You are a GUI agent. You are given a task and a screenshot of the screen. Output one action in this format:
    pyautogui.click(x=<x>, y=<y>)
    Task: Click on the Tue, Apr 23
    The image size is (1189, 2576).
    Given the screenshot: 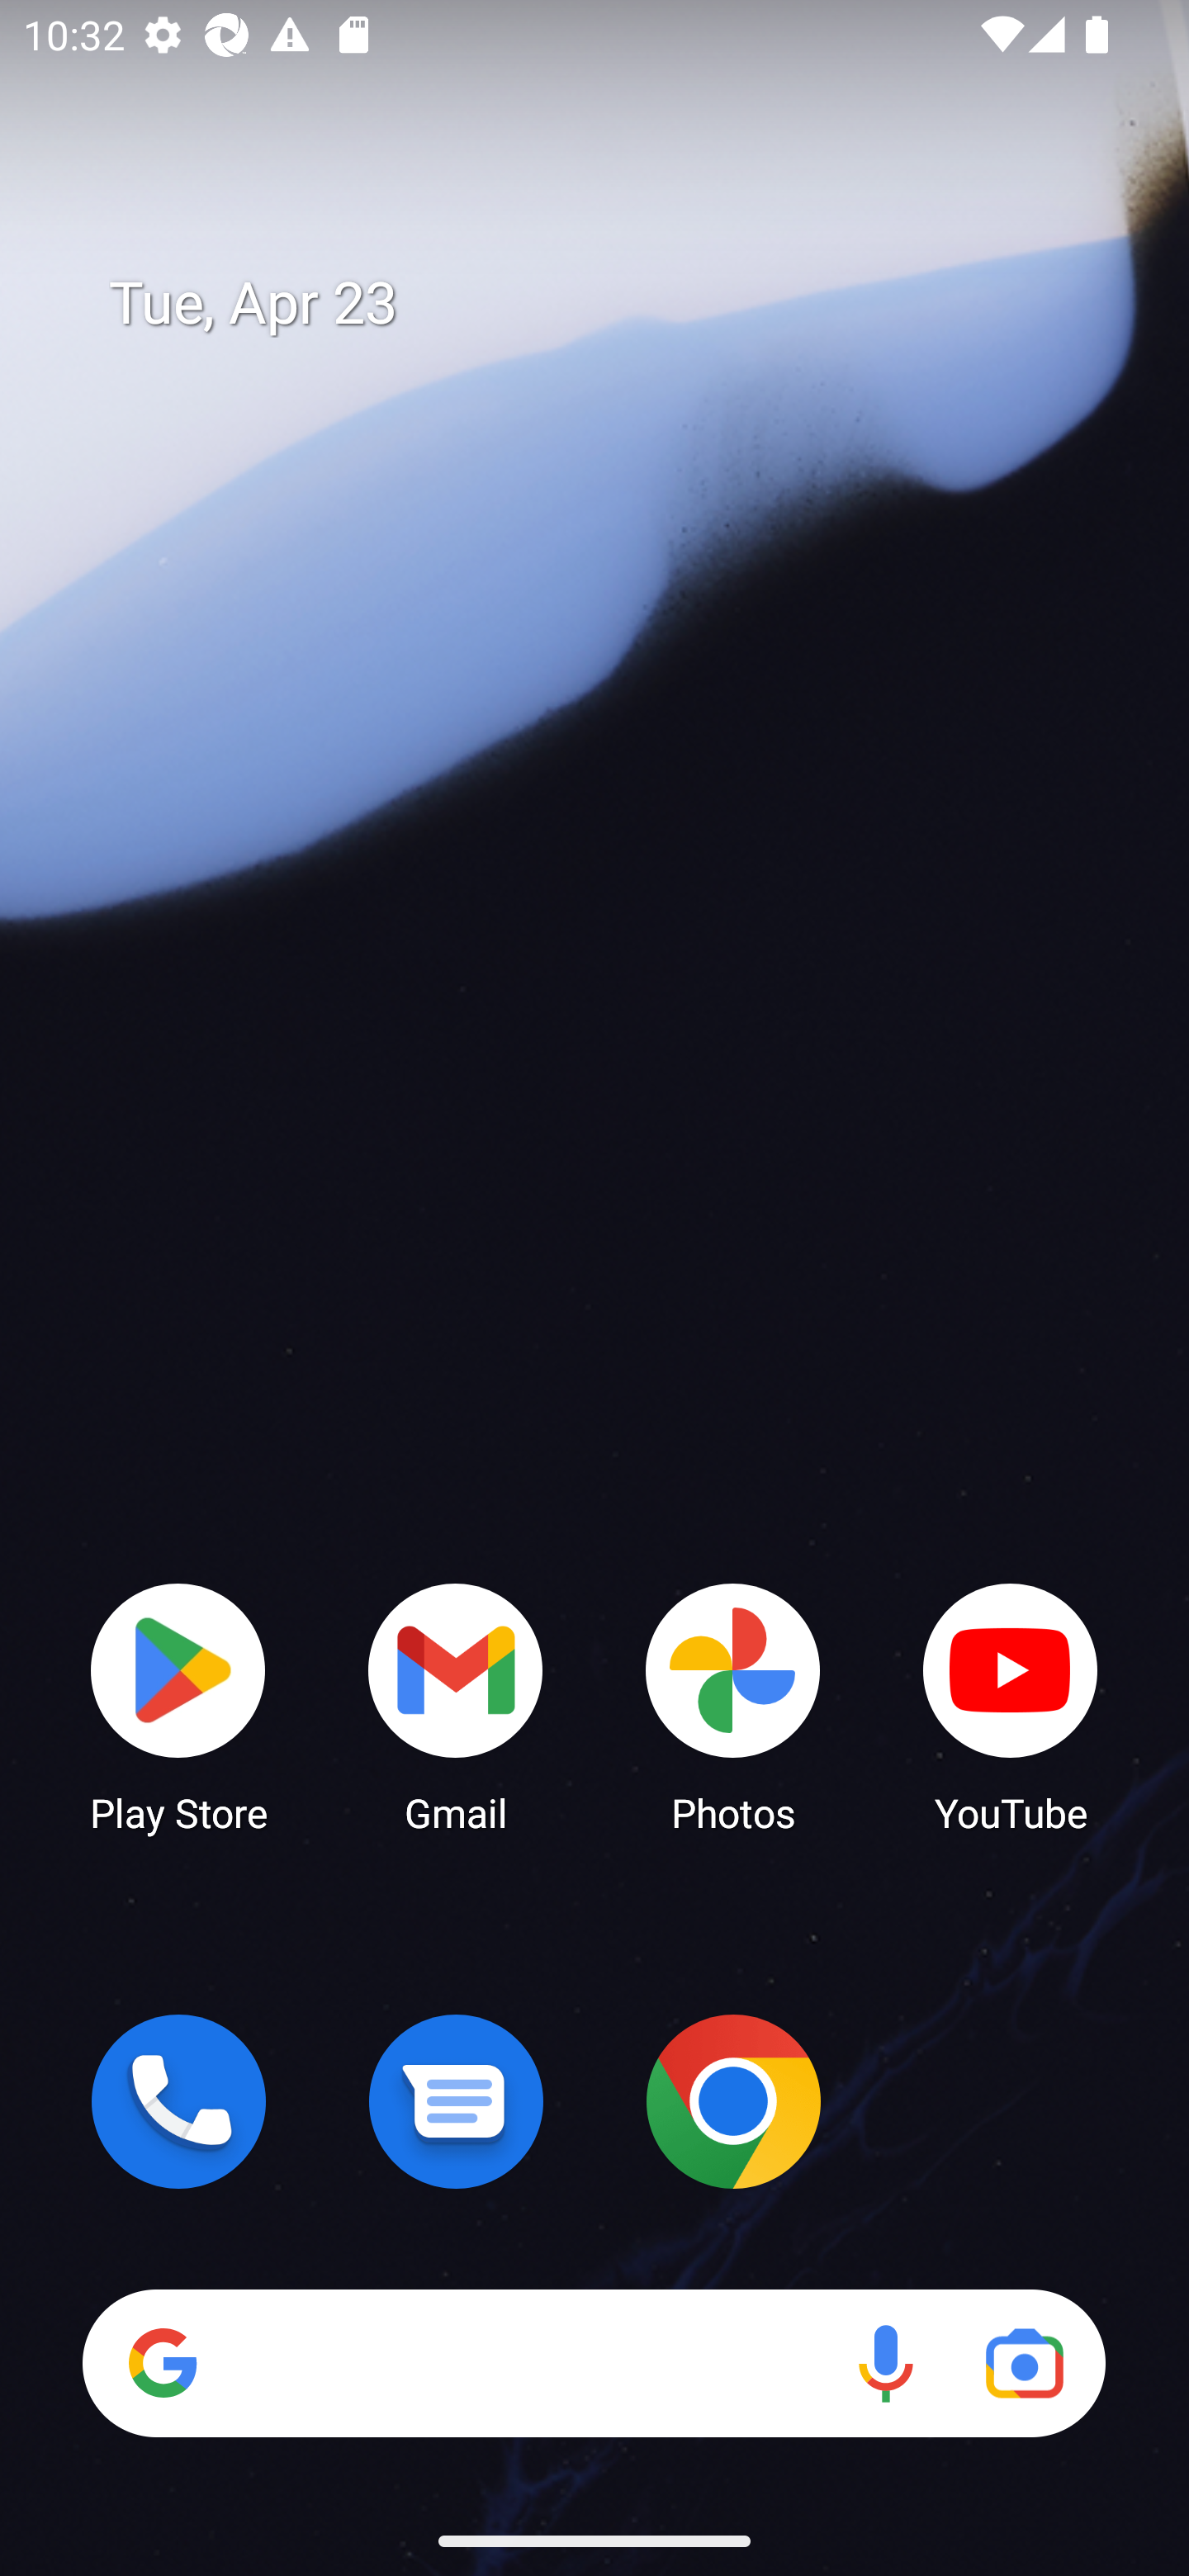 What is the action you would take?
    pyautogui.click(x=618, y=304)
    